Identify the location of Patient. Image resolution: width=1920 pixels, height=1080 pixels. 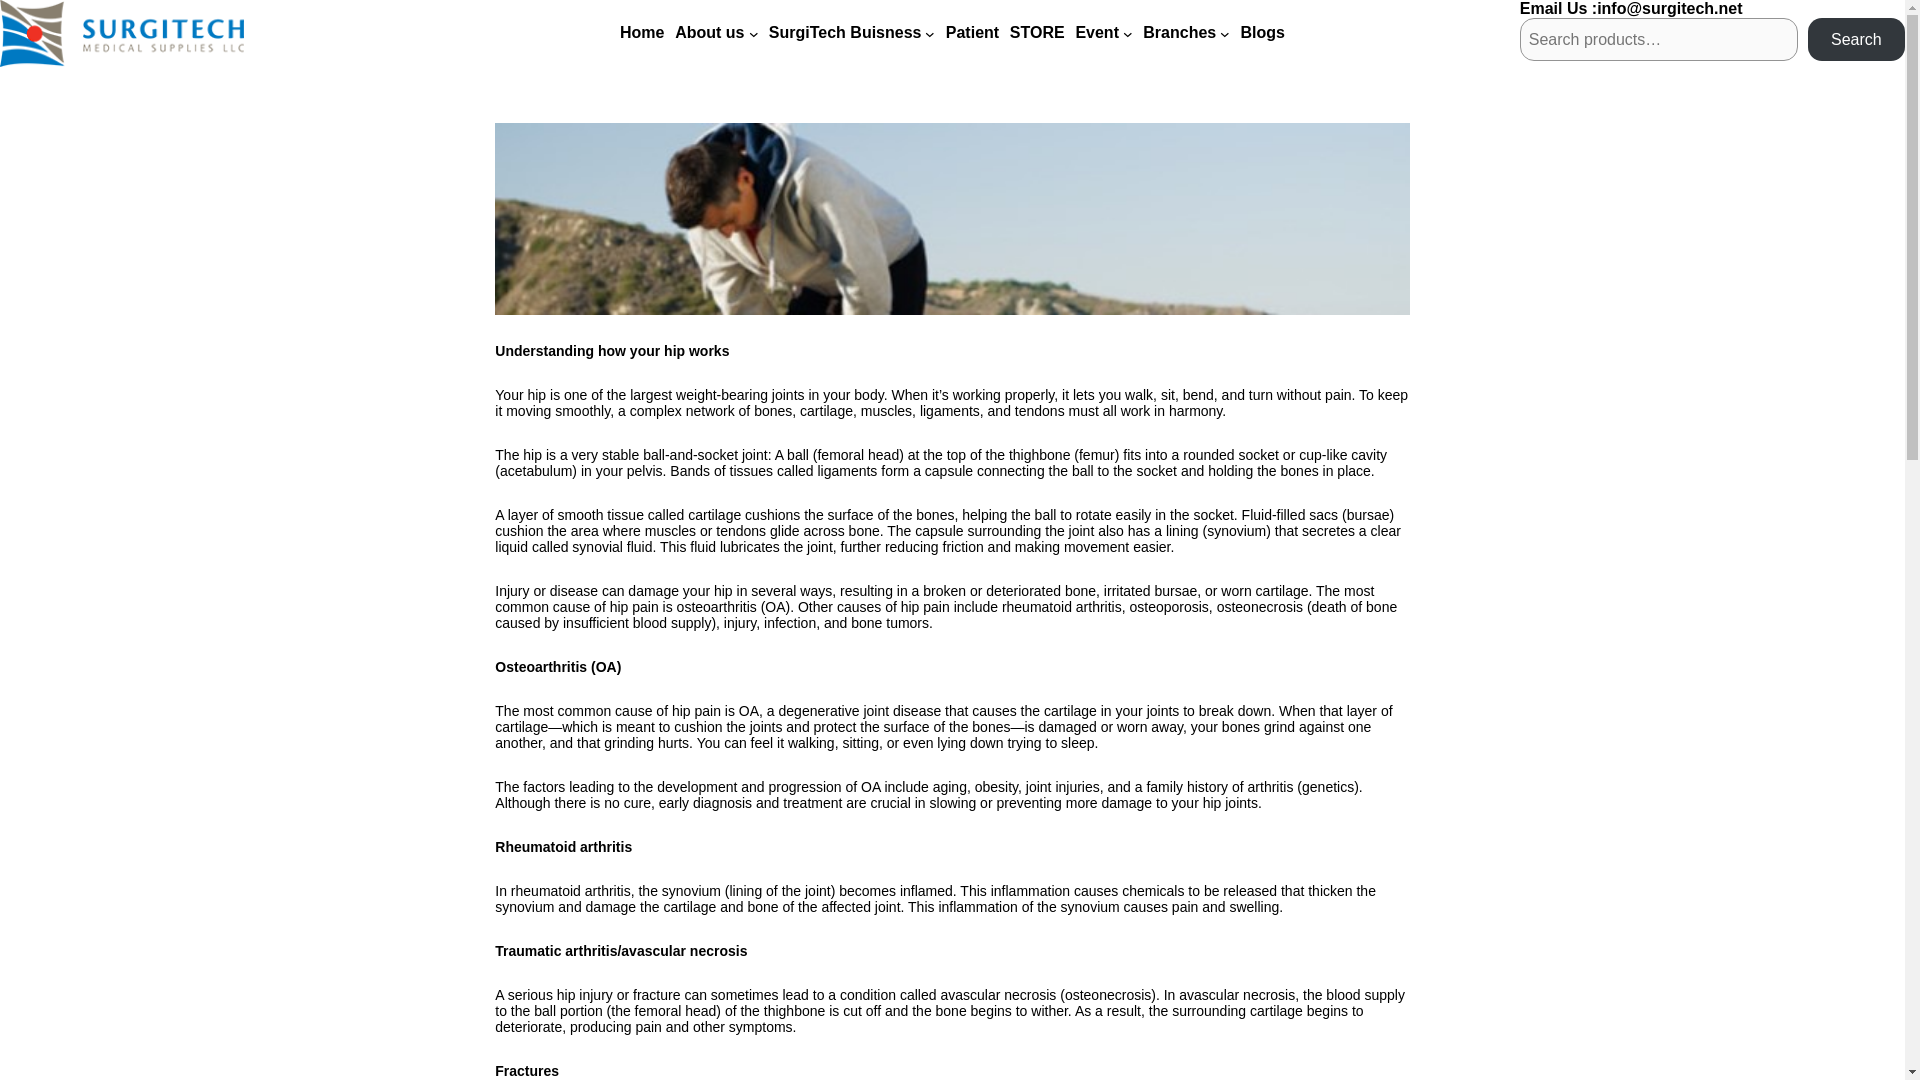
(972, 32).